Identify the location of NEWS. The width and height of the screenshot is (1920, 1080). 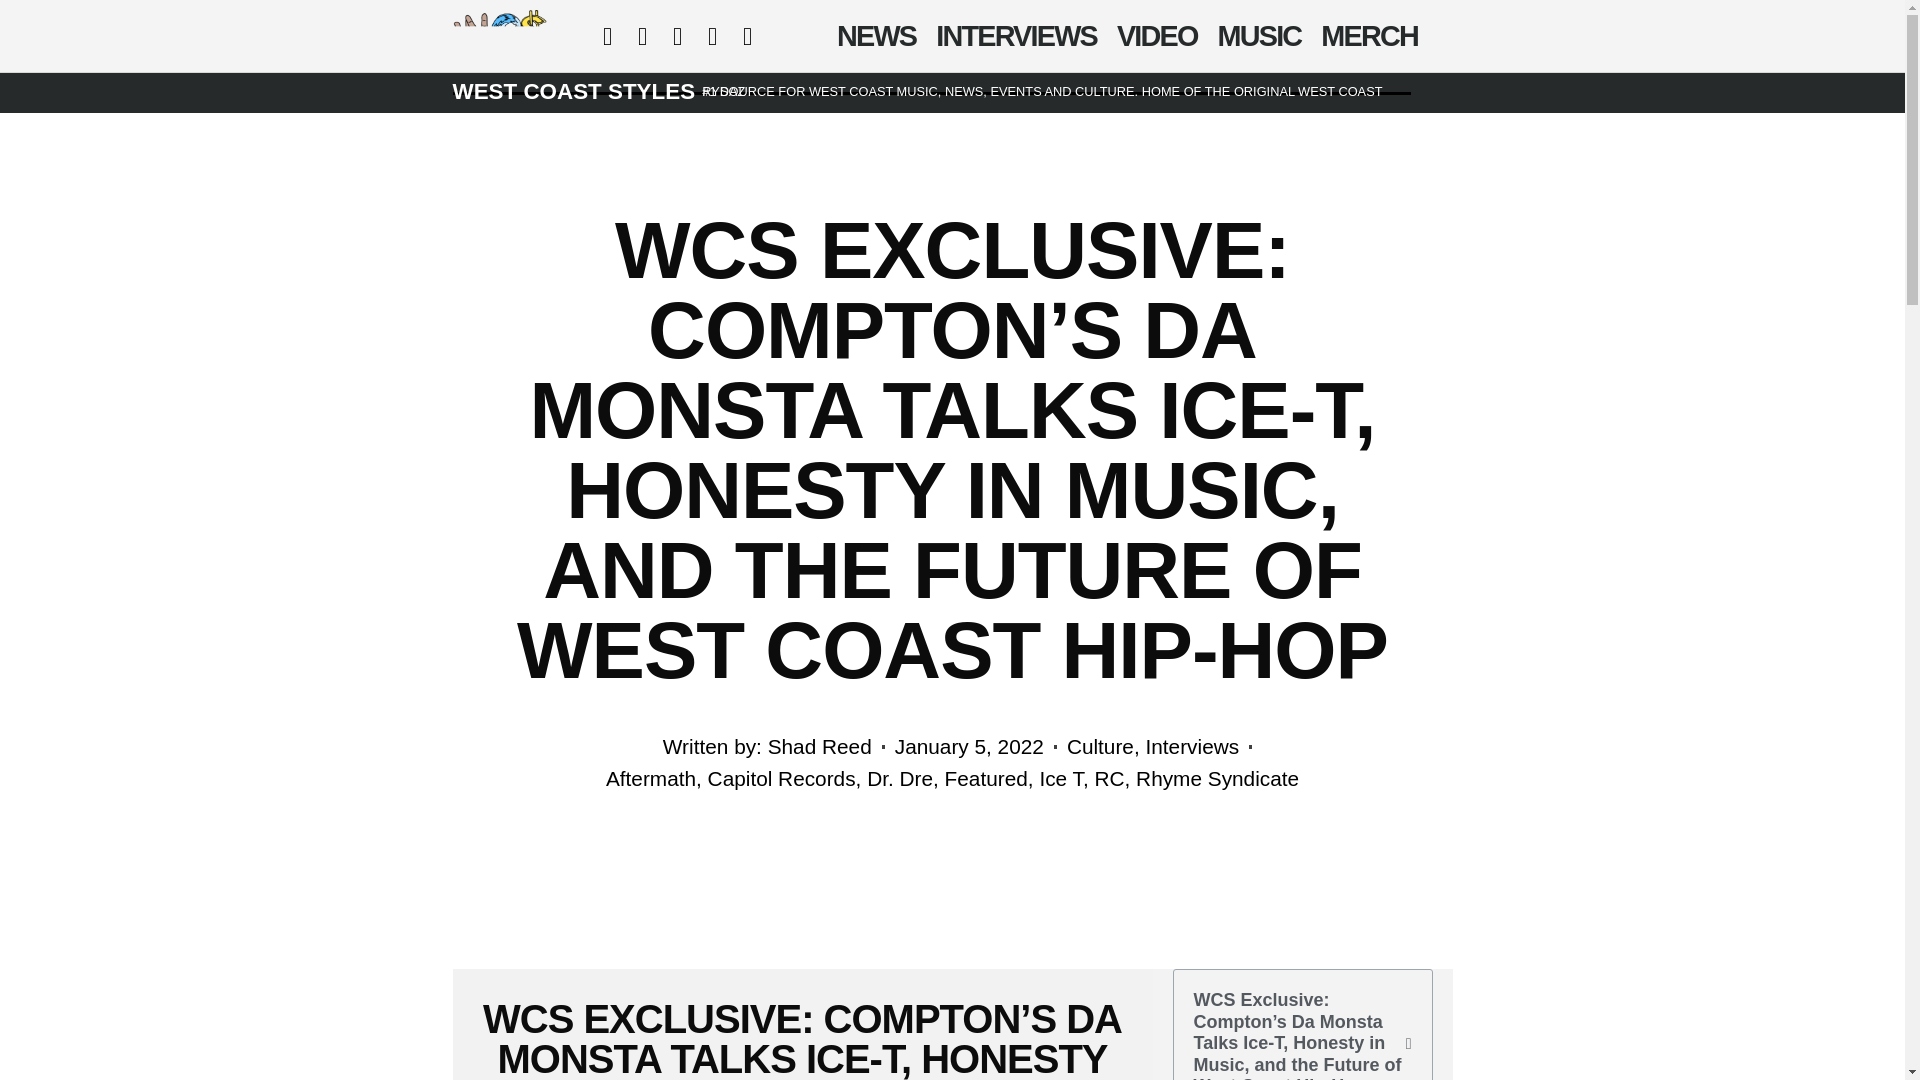
(876, 36).